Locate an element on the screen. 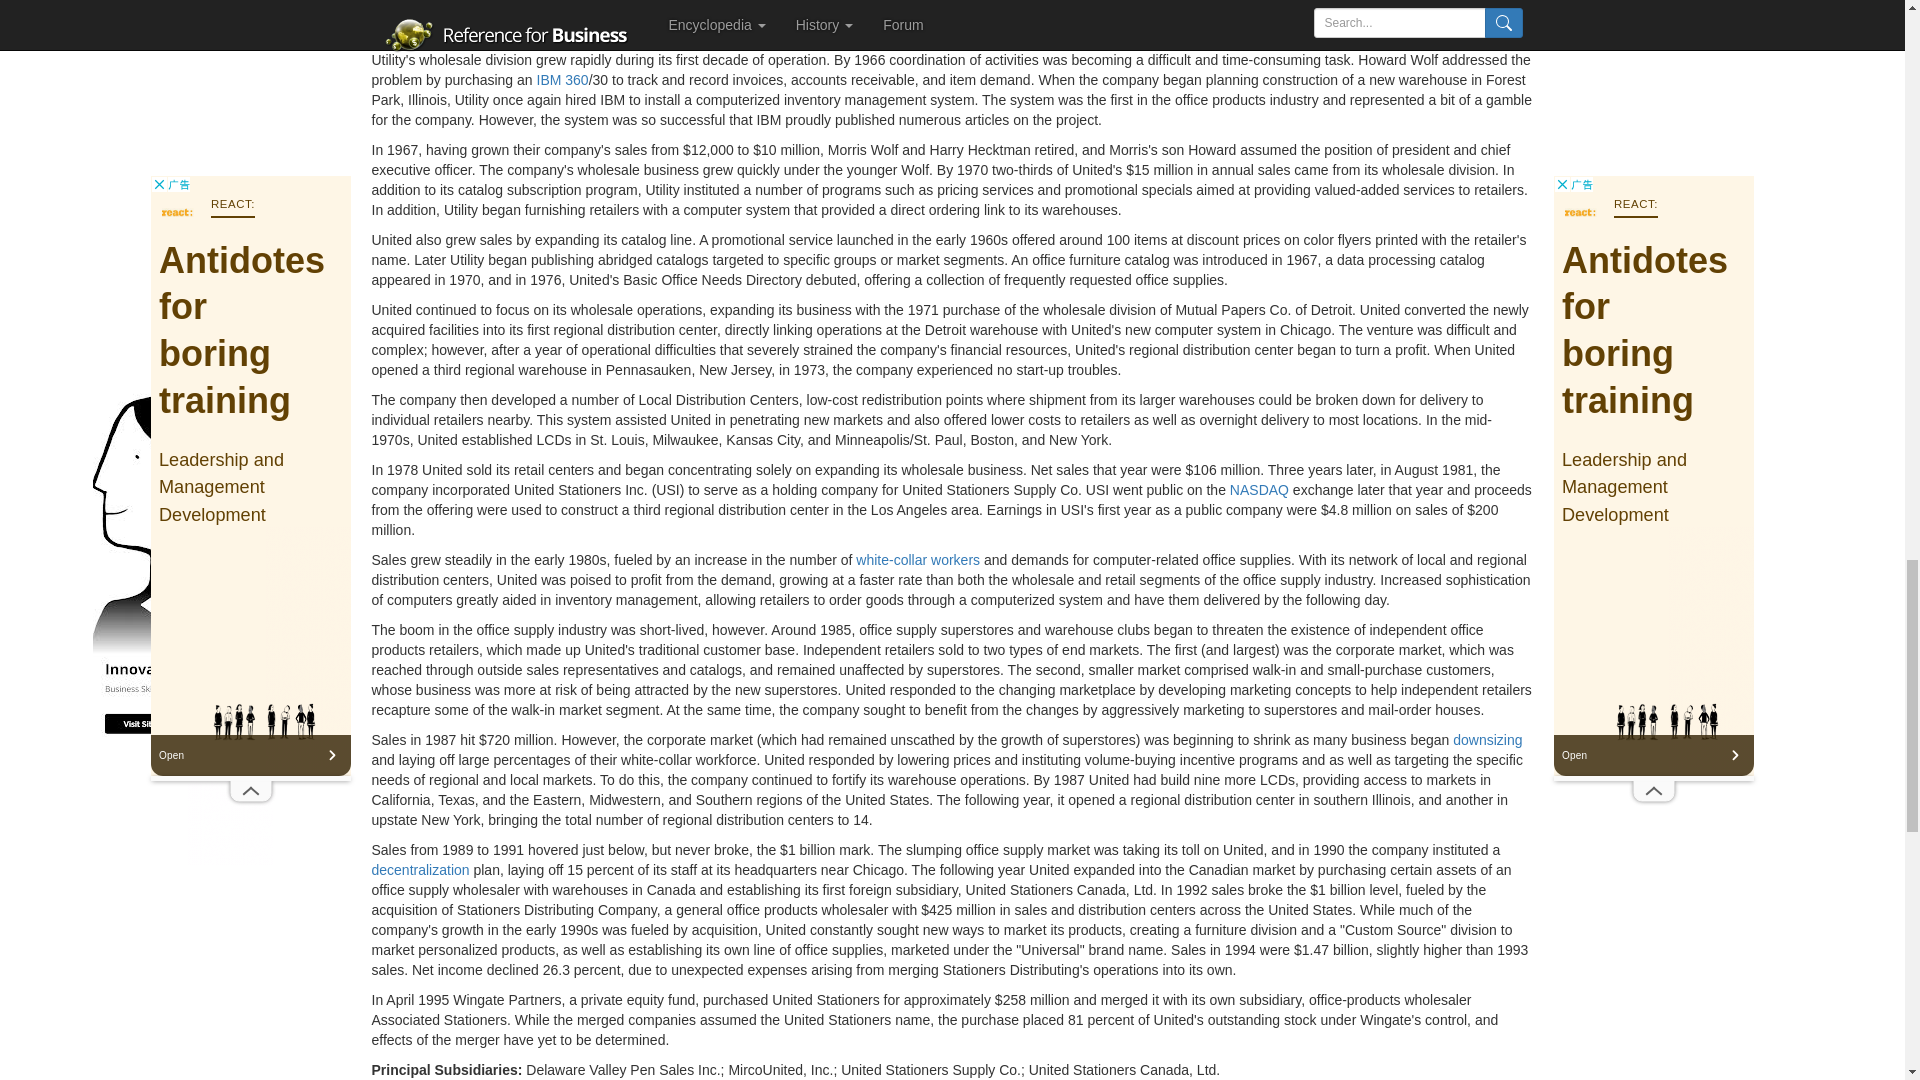  View 'white-collar workers' definition from Wikipedia is located at coordinates (918, 560).